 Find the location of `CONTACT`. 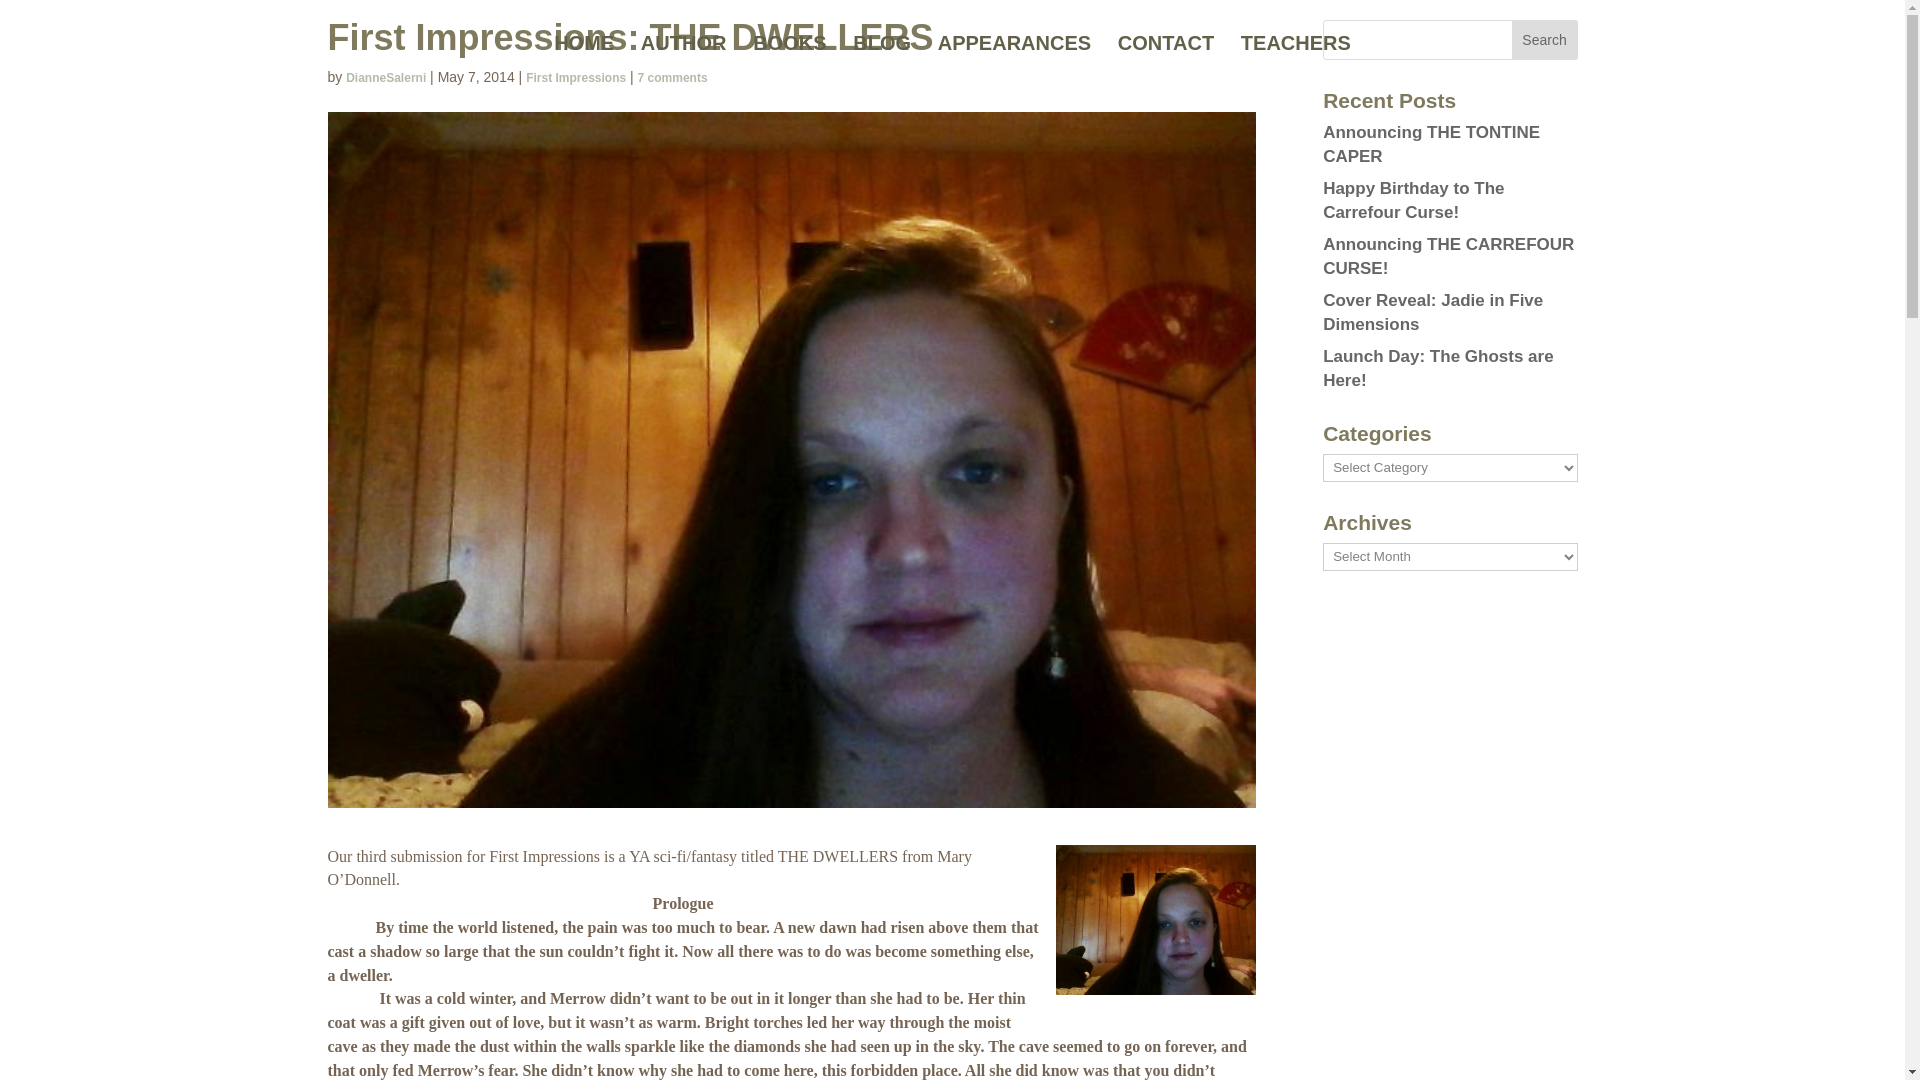

CONTACT is located at coordinates (1165, 62).